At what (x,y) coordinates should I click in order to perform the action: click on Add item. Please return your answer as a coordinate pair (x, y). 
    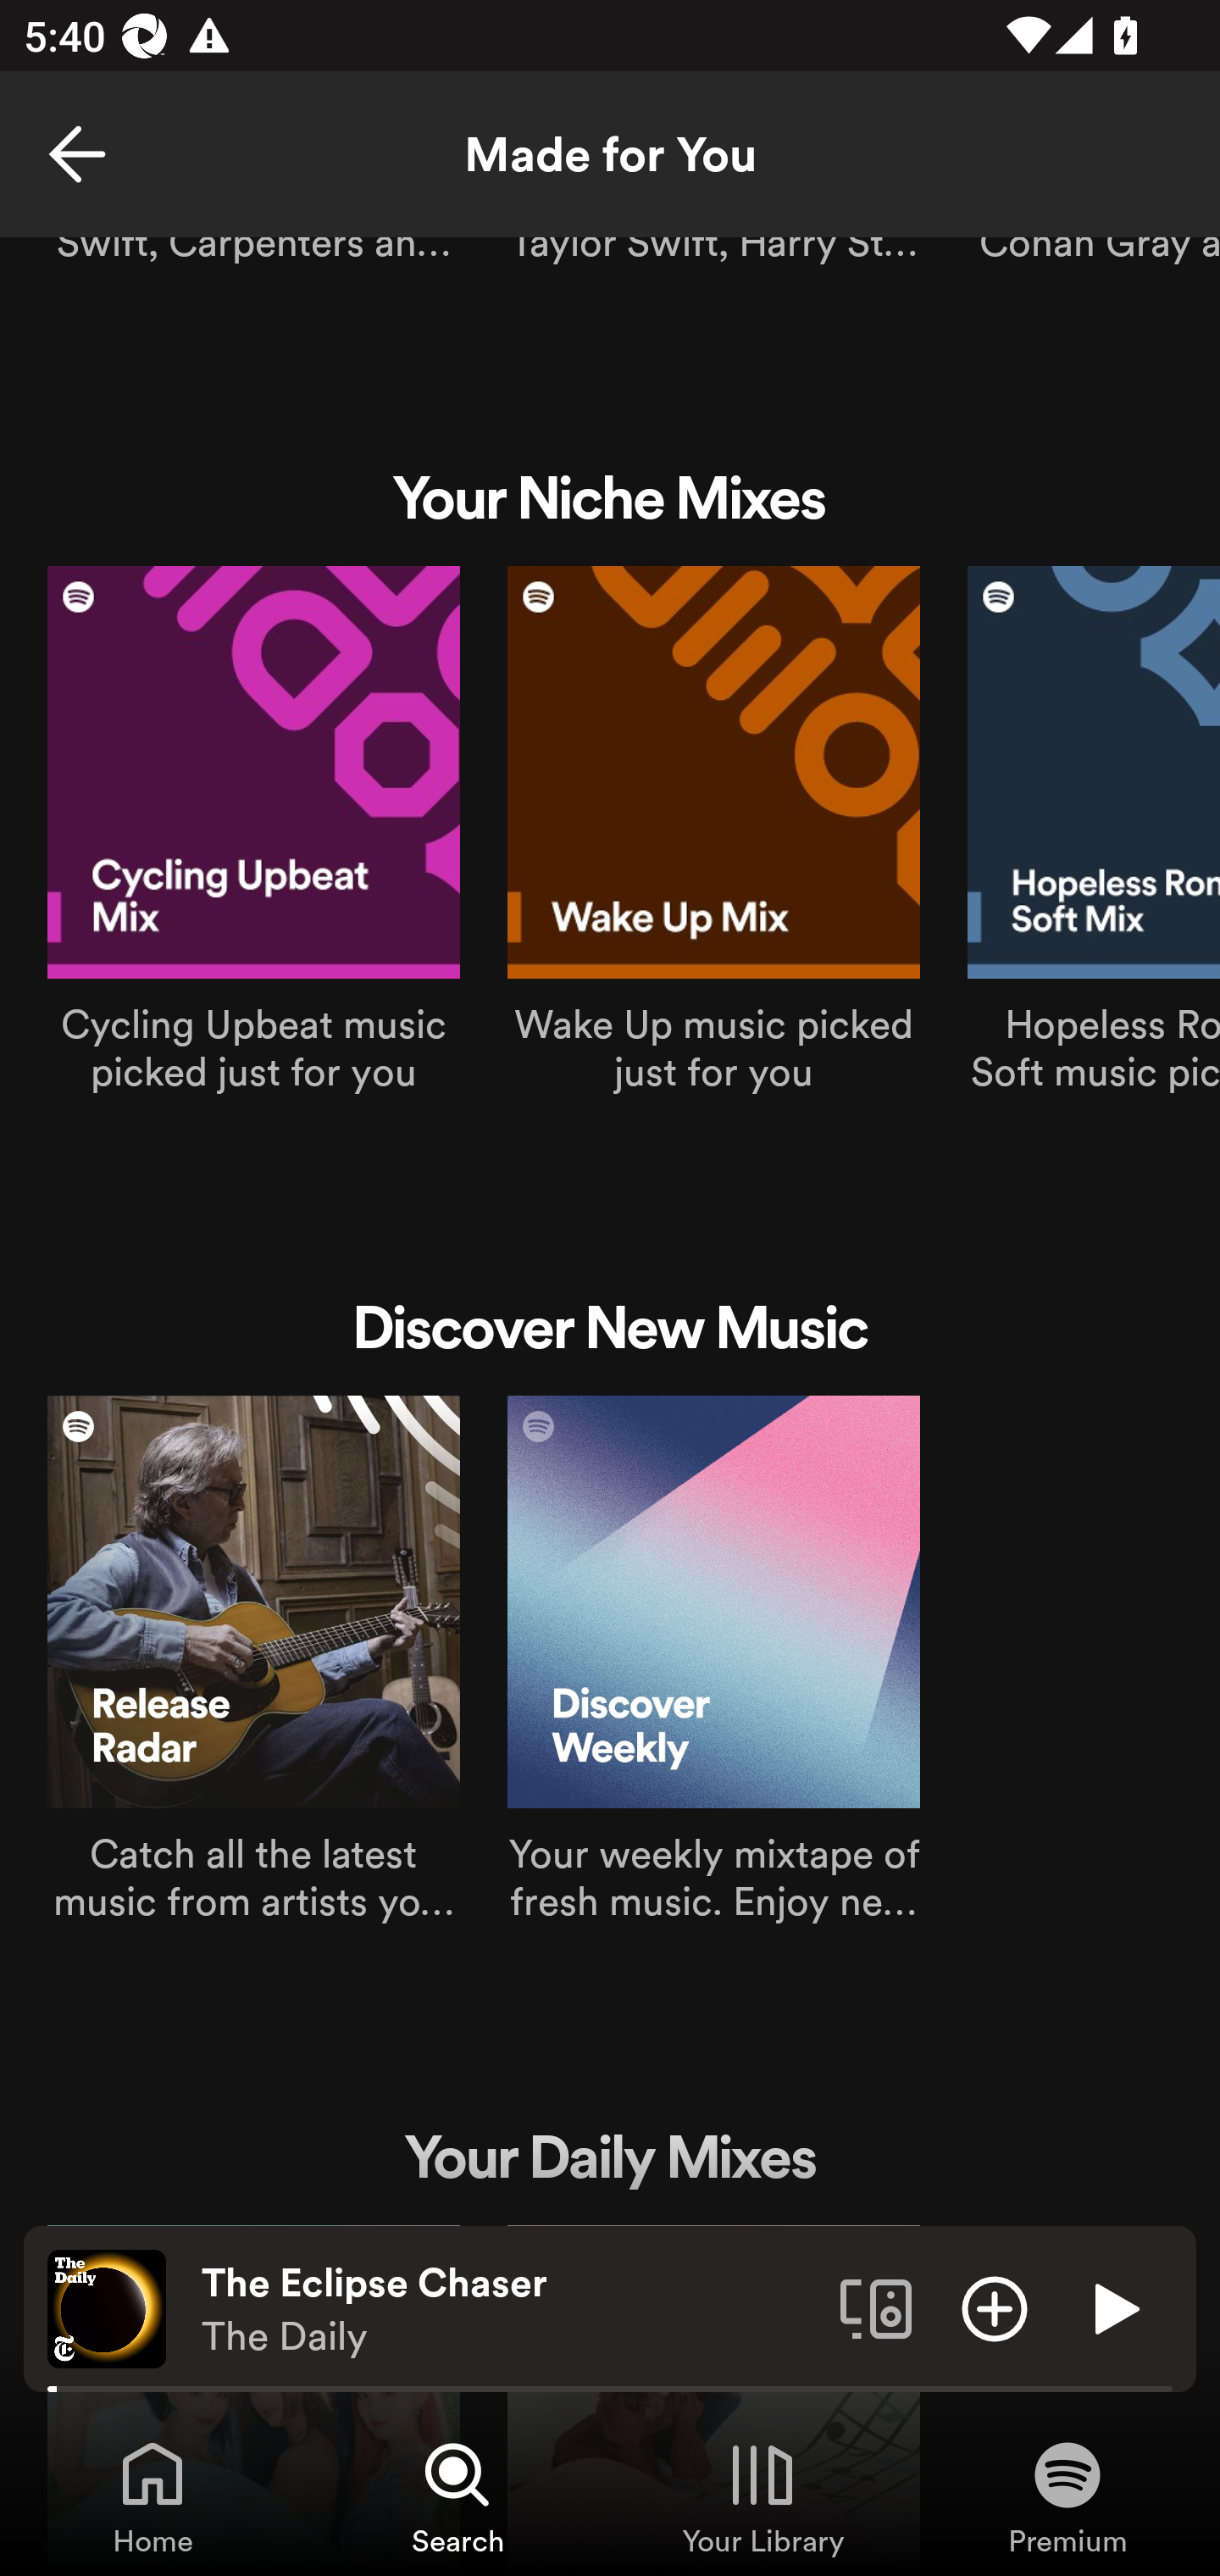
    Looking at the image, I should click on (995, 2307).